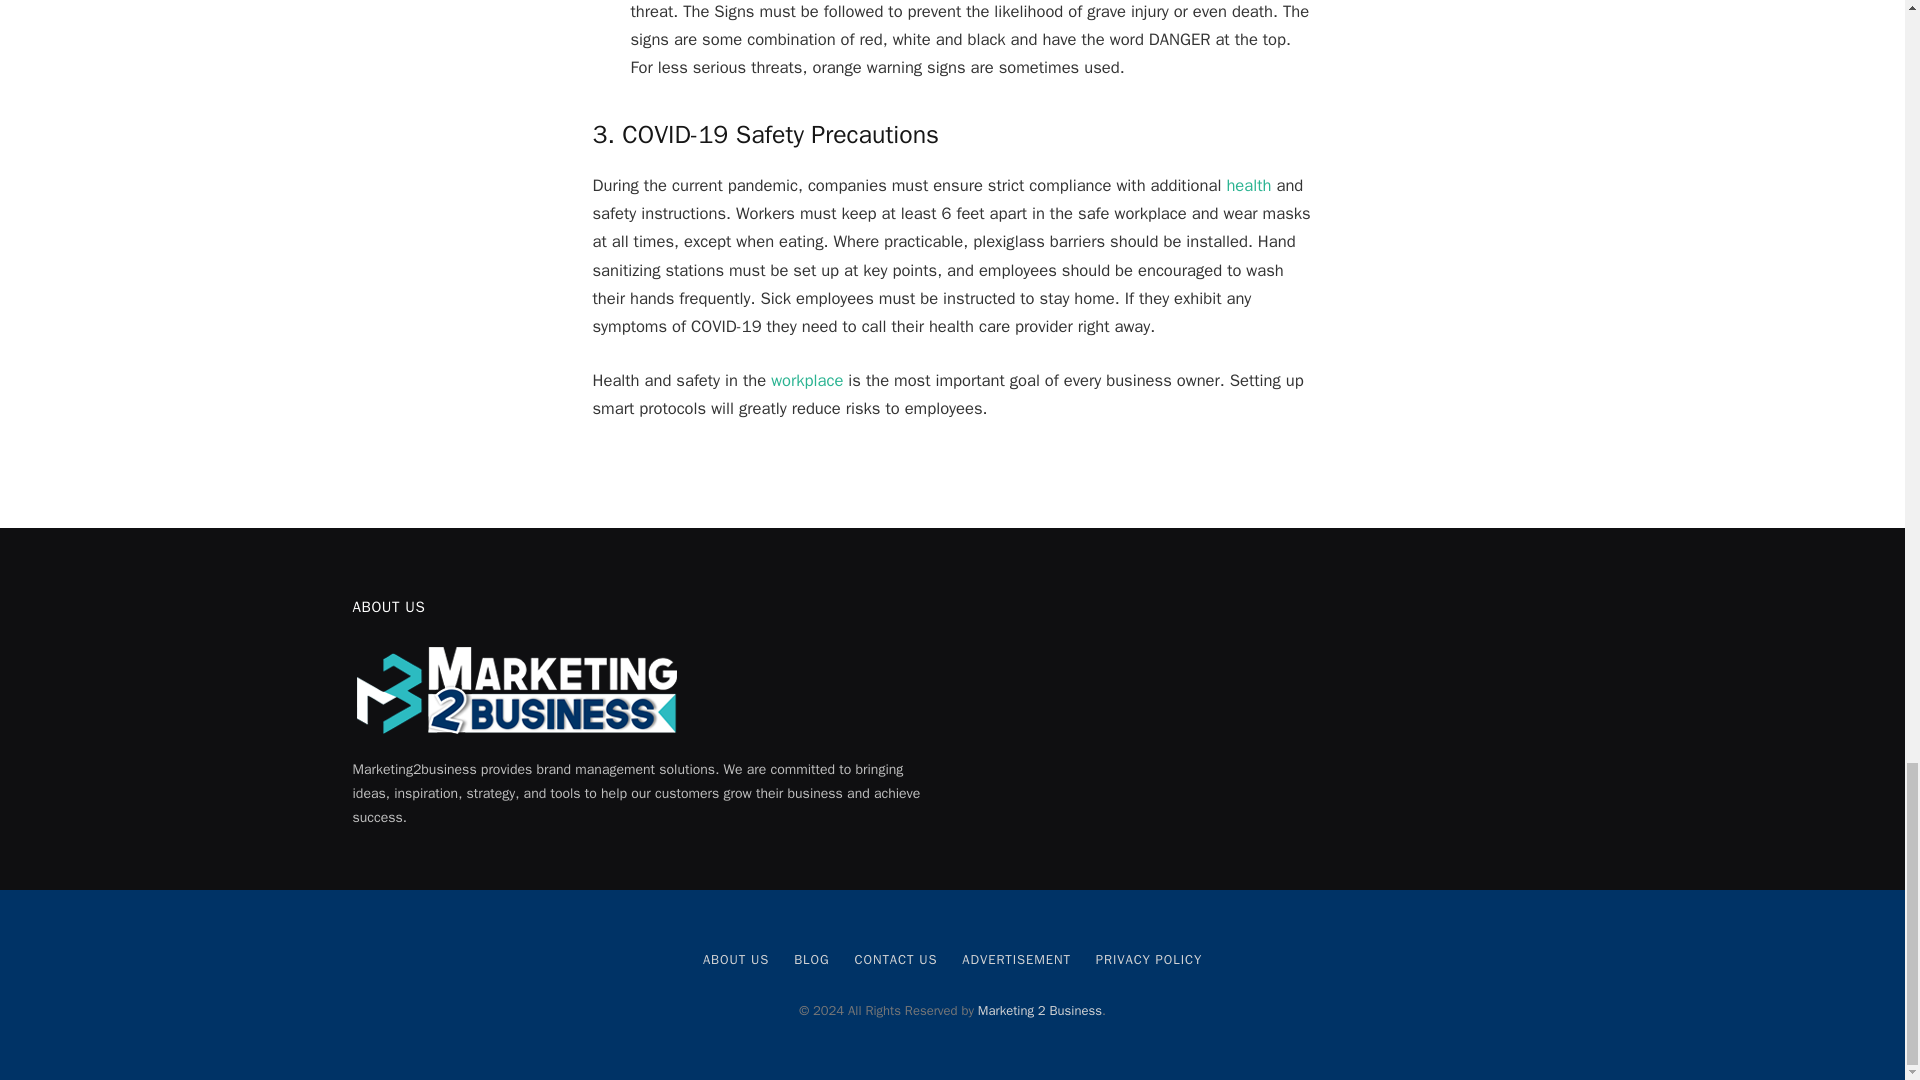 The image size is (1920, 1080). What do you see at coordinates (806, 380) in the screenshot?
I see `workplace` at bounding box center [806, 380].